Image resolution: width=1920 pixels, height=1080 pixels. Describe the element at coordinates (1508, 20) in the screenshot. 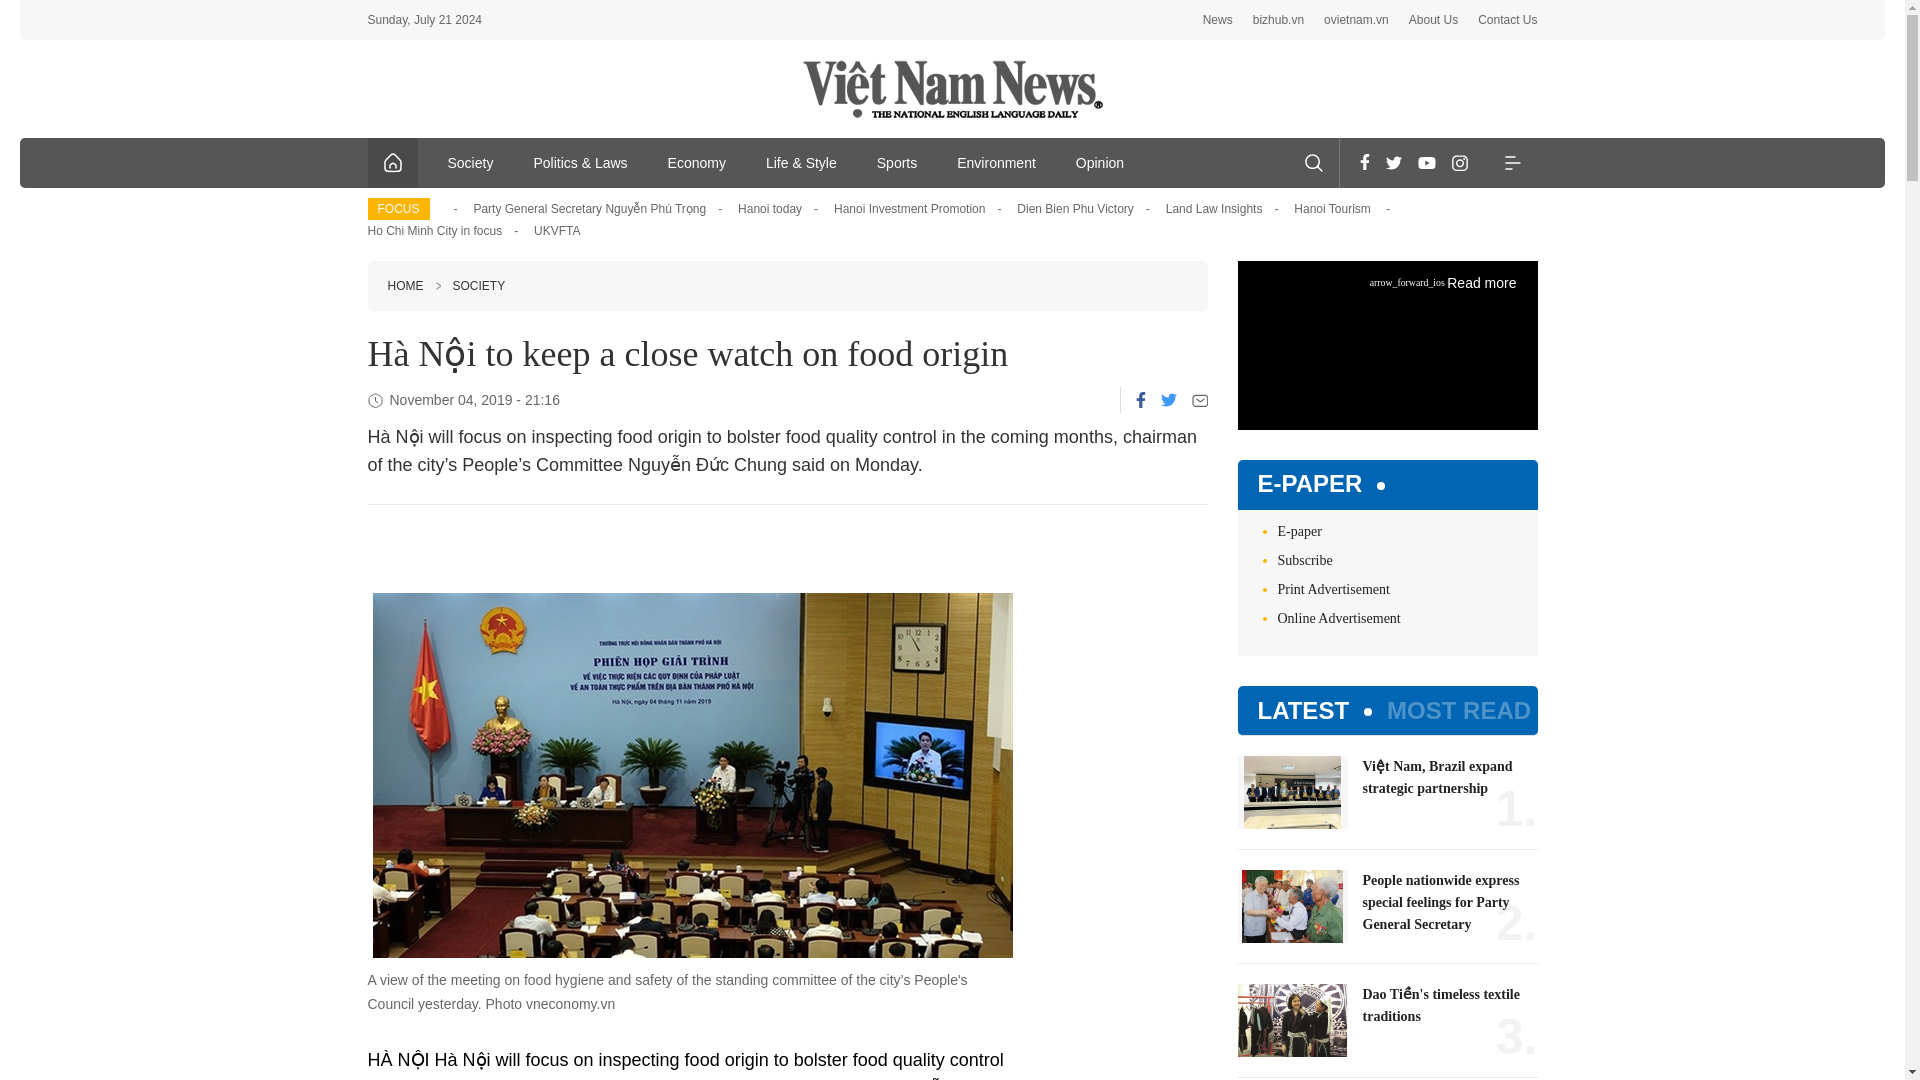

I see `Contact Us` at that location.